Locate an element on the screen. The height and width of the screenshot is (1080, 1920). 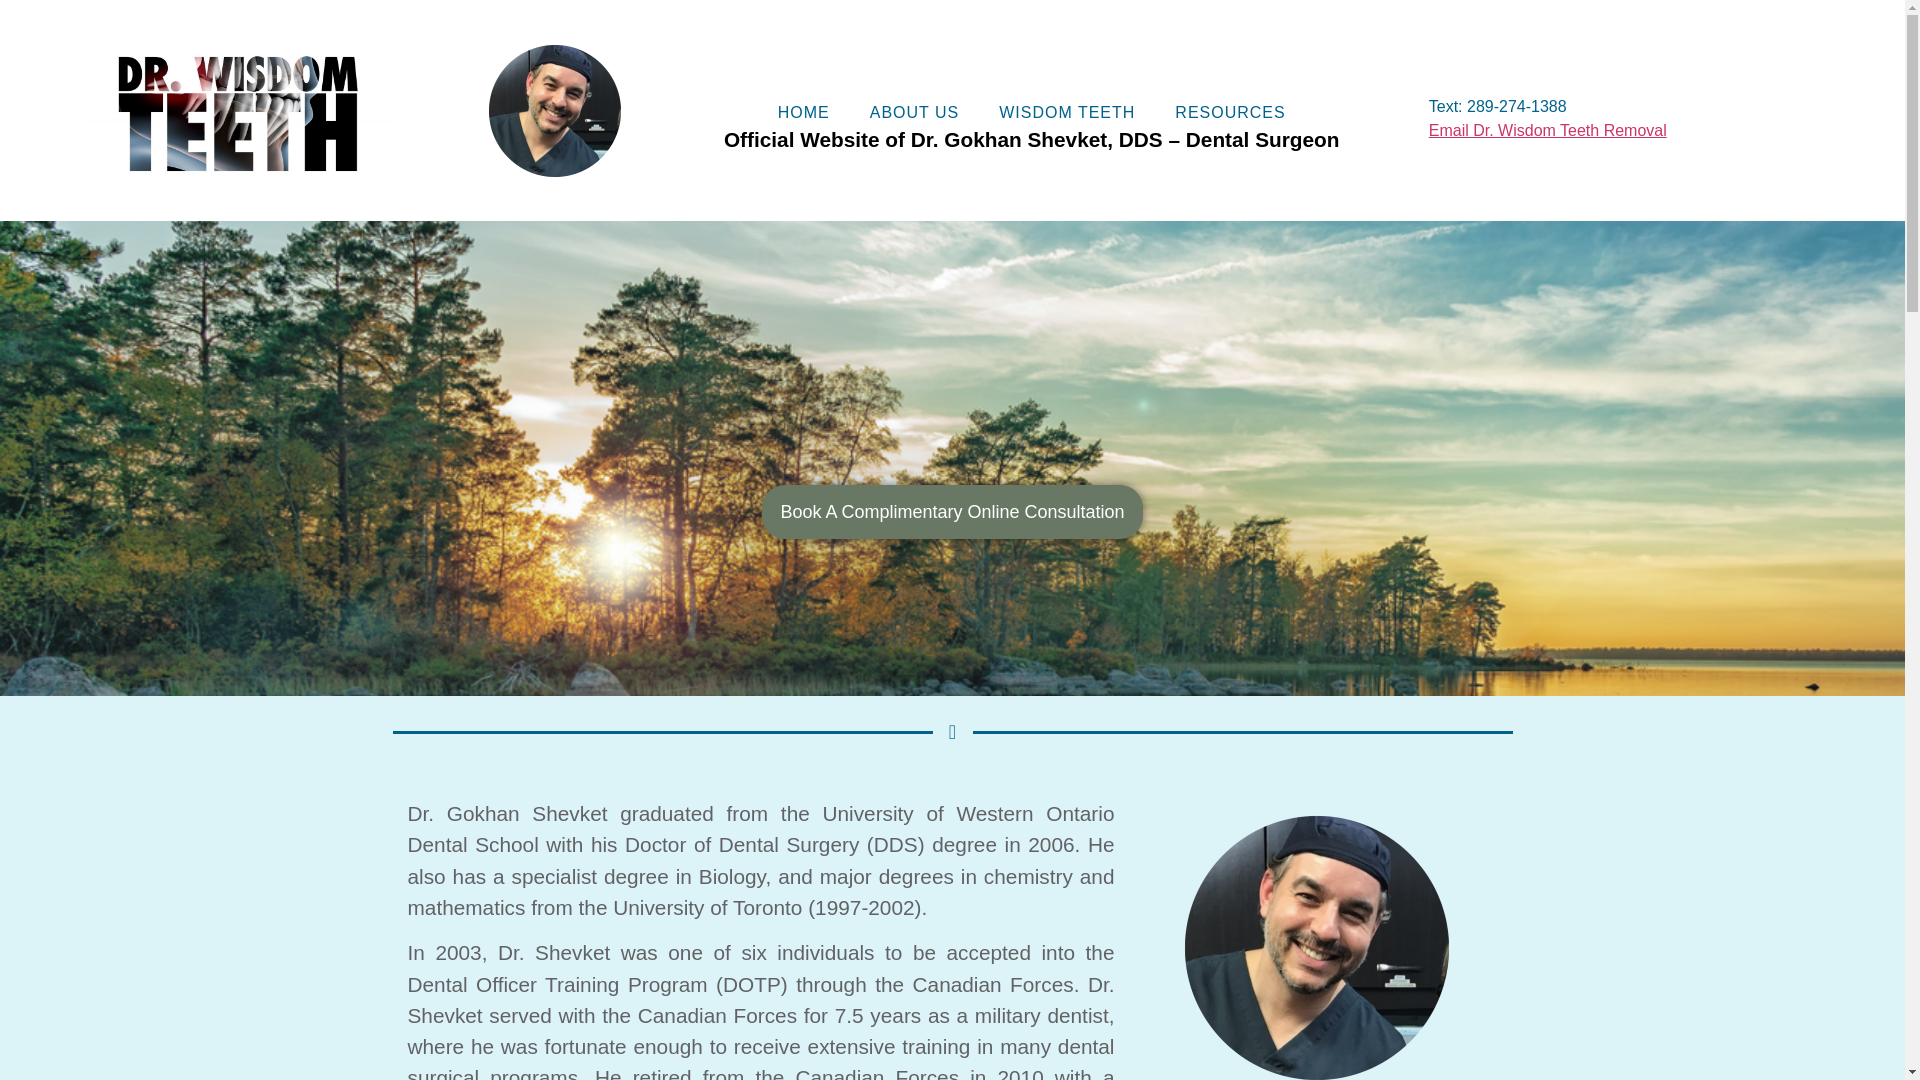
RESOURCES is located at coordinates (1230, 112).